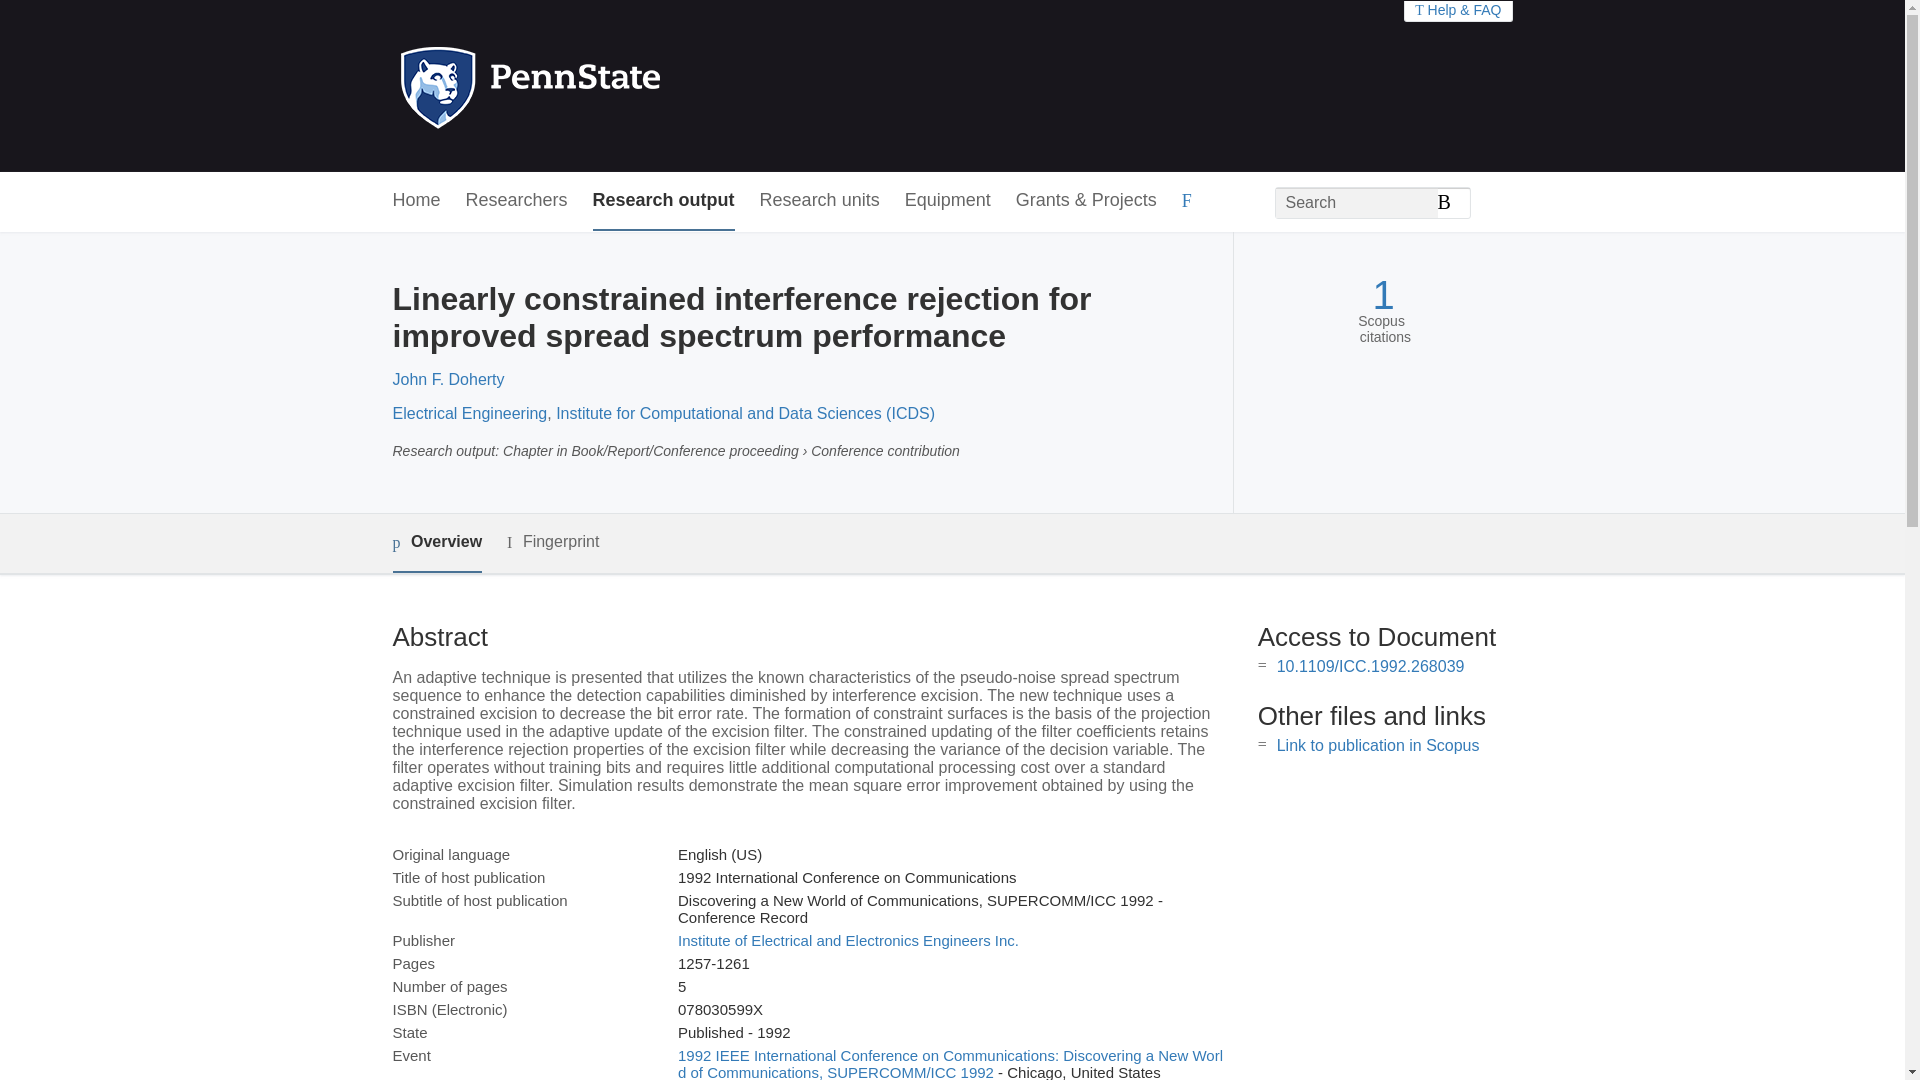 The image size is (1920, 1080). What do you see at coordinates (848, 940) in the screenshot?
I see `Institute of Electrical and Electronics Engineers Inc.` at bounding box center [848, 940].